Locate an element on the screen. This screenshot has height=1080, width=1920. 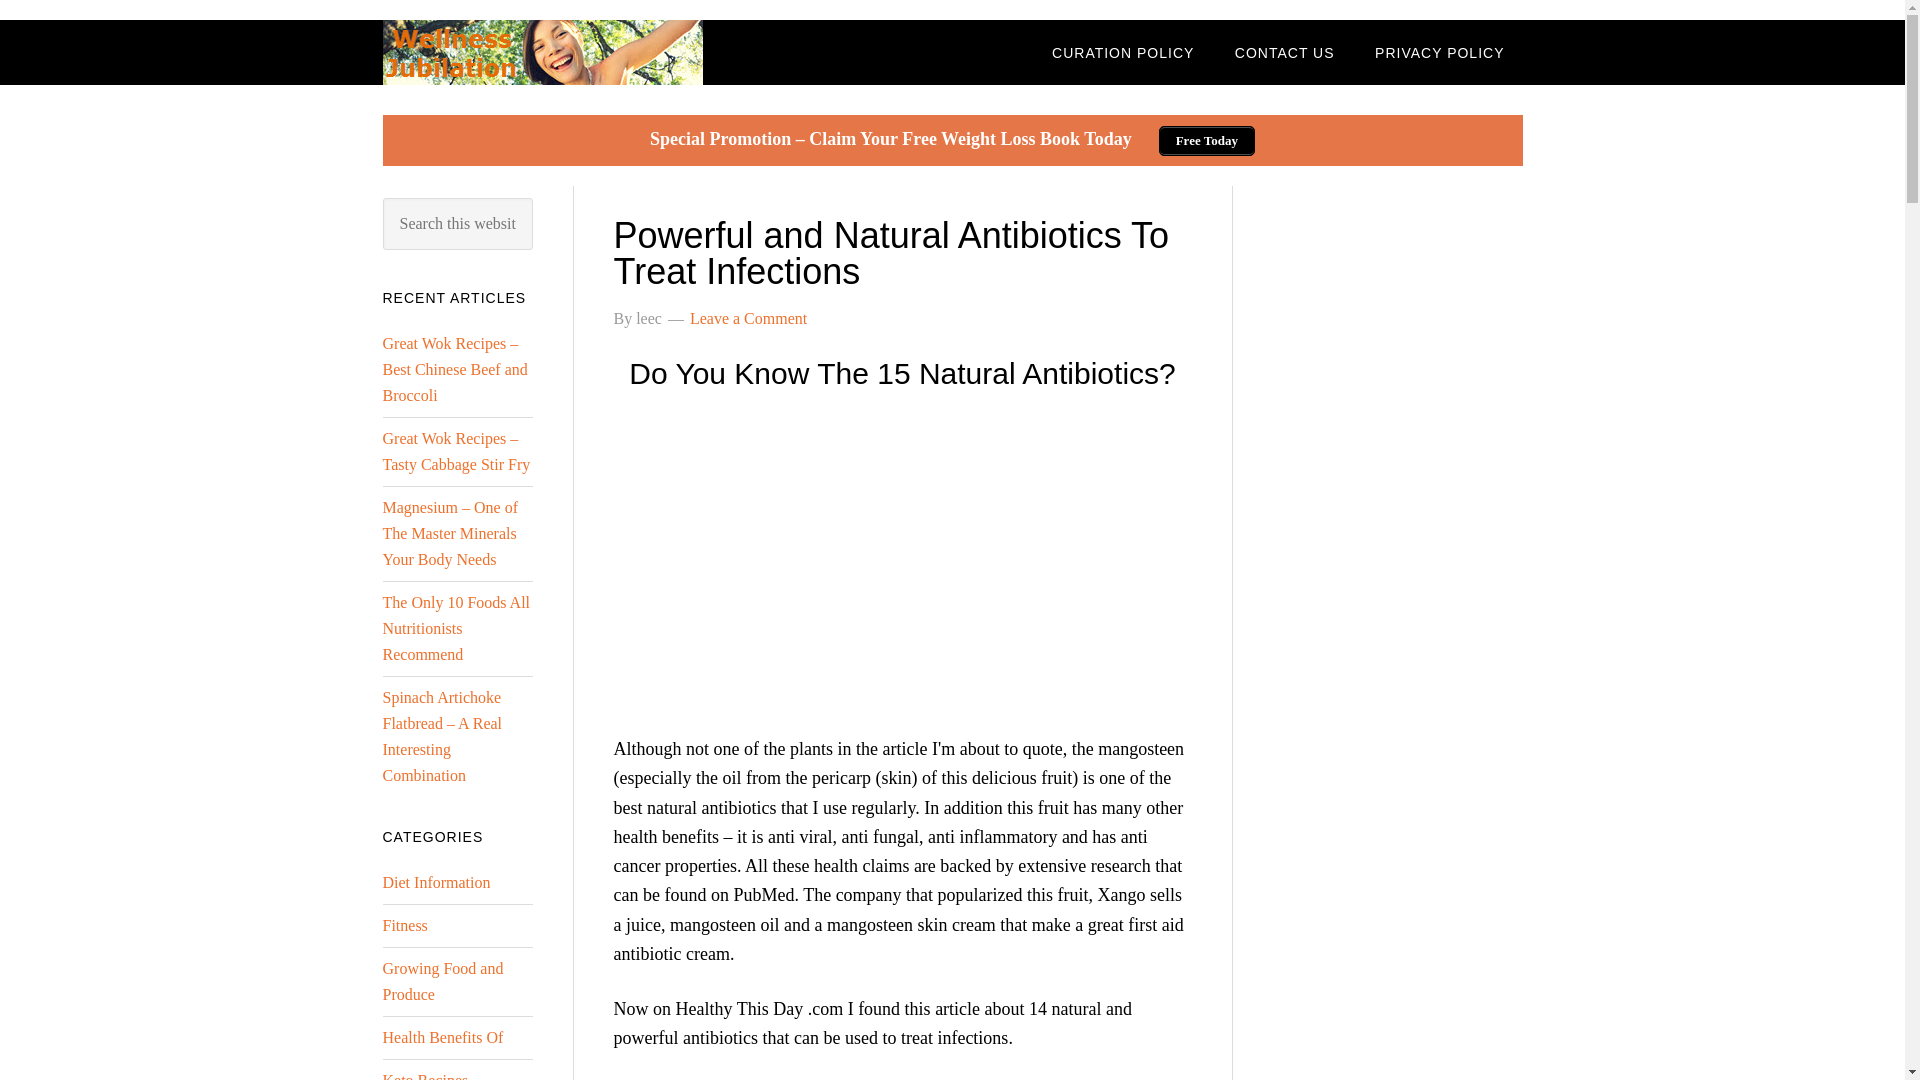
Growing Food and Produce is located at coordinates (442, 982).